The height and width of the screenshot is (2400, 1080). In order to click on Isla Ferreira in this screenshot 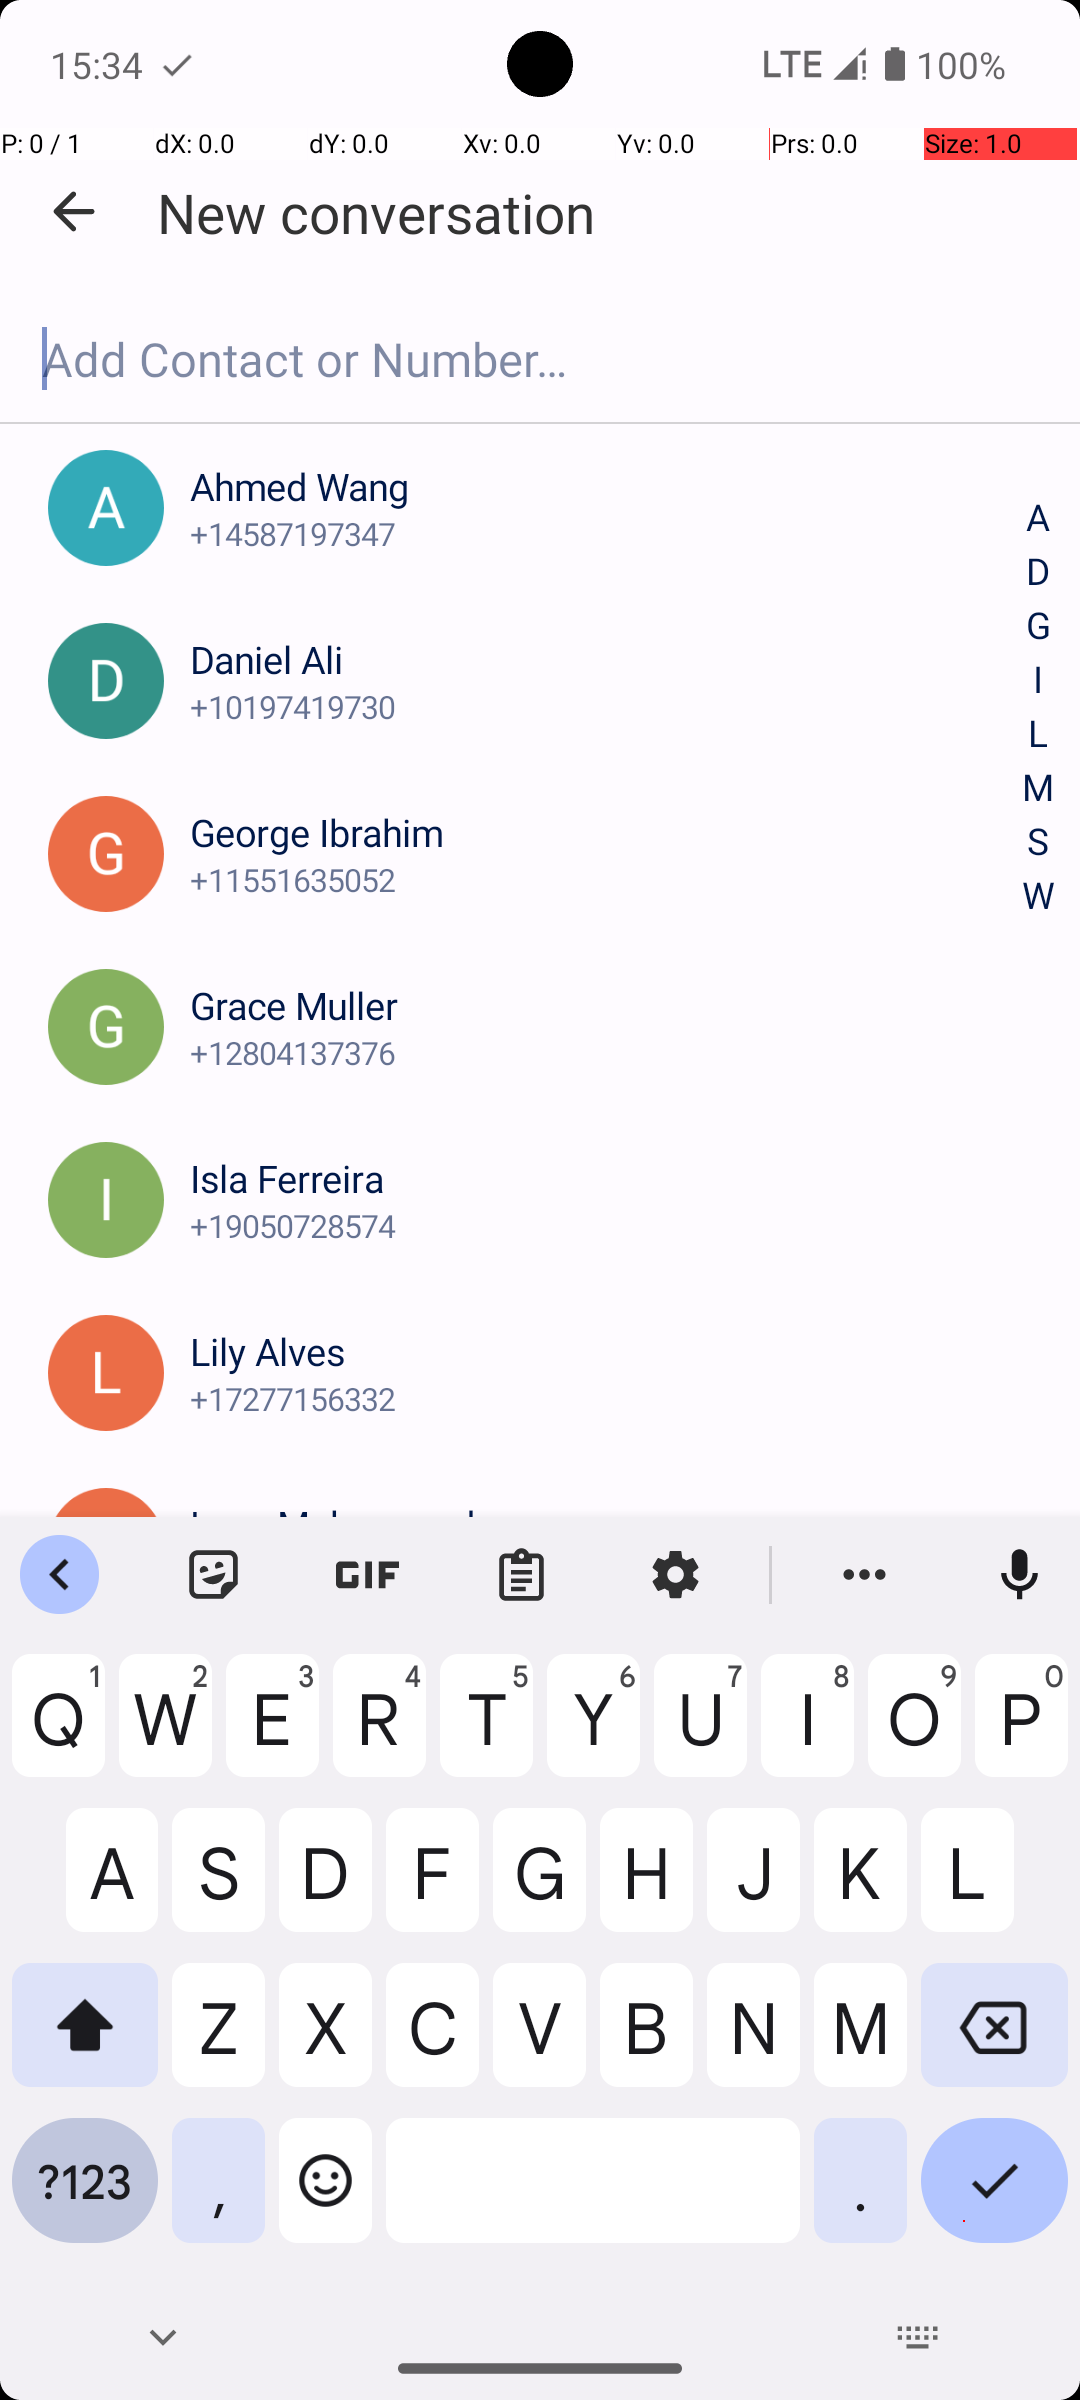, I will do `click(608, 1178)`.